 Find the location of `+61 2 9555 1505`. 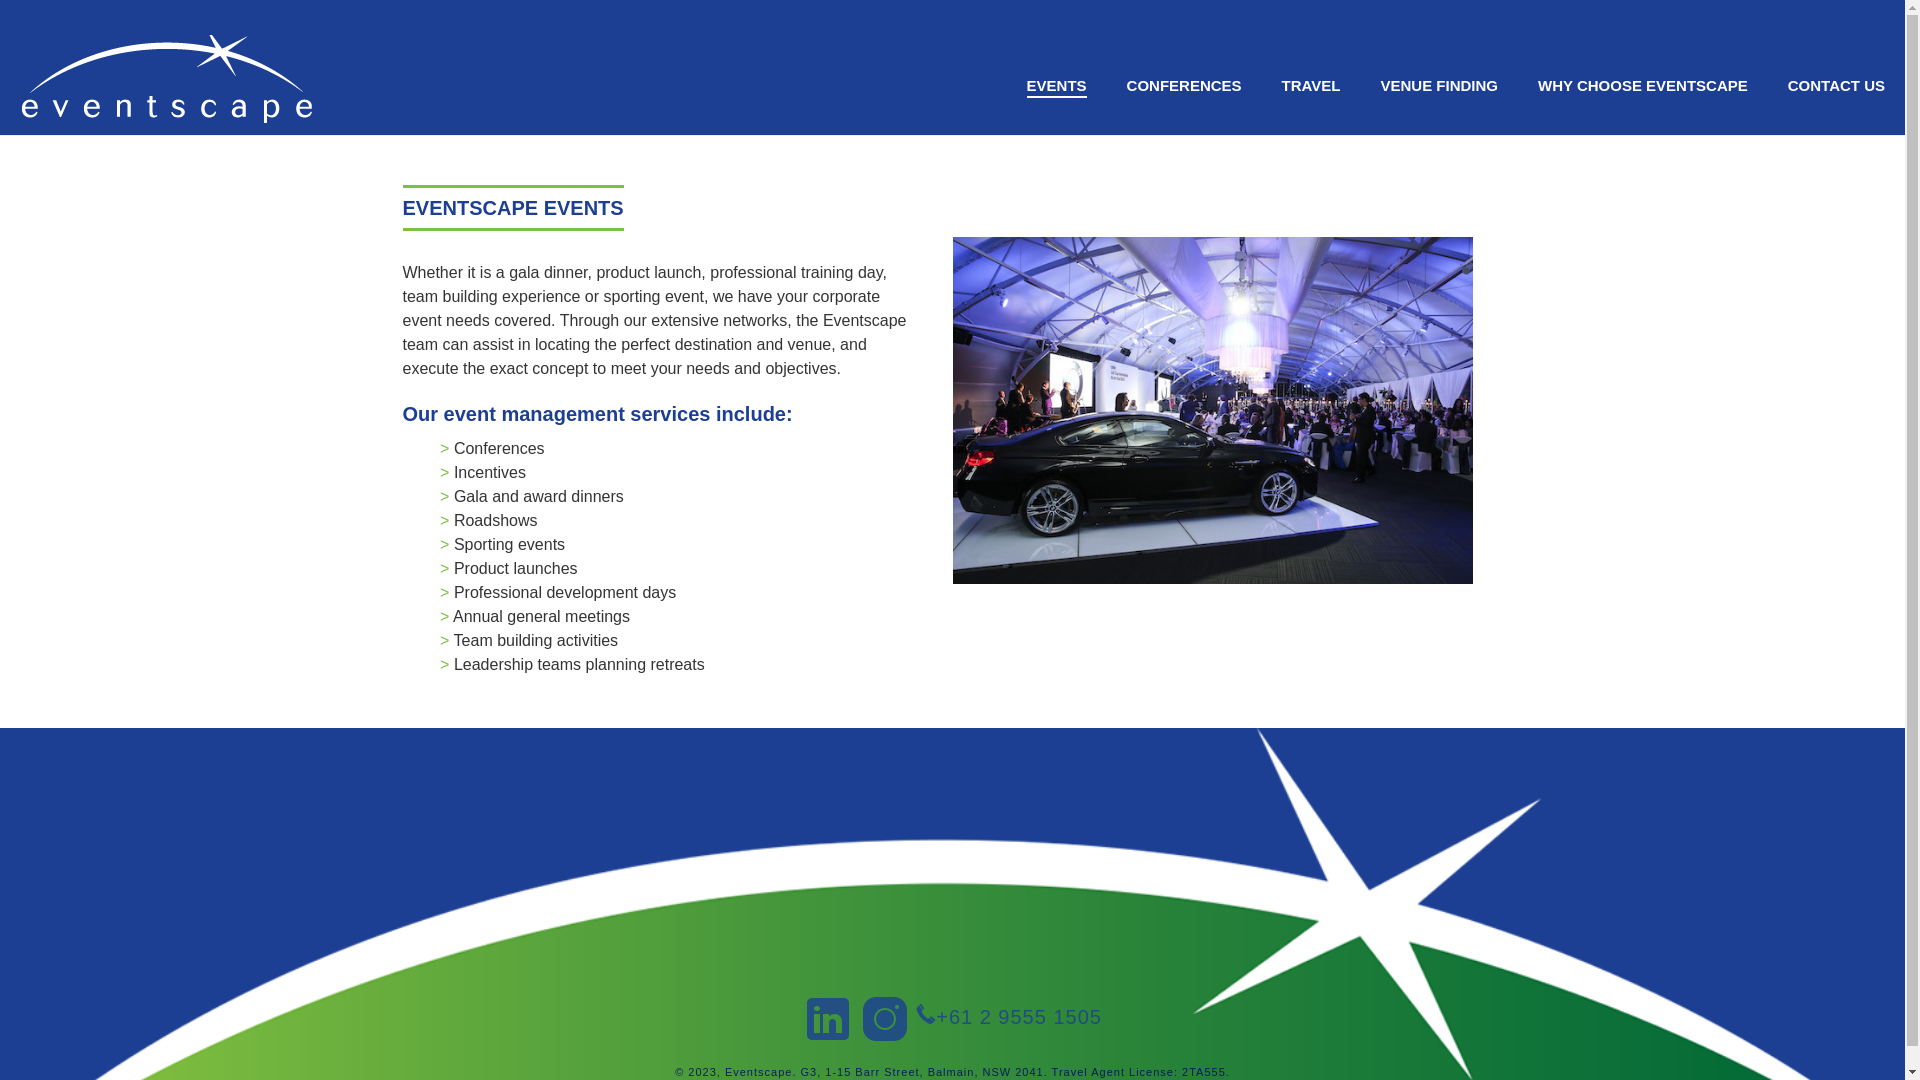

+61 2 9555 1505 is located at coordinates (1019, 1017).